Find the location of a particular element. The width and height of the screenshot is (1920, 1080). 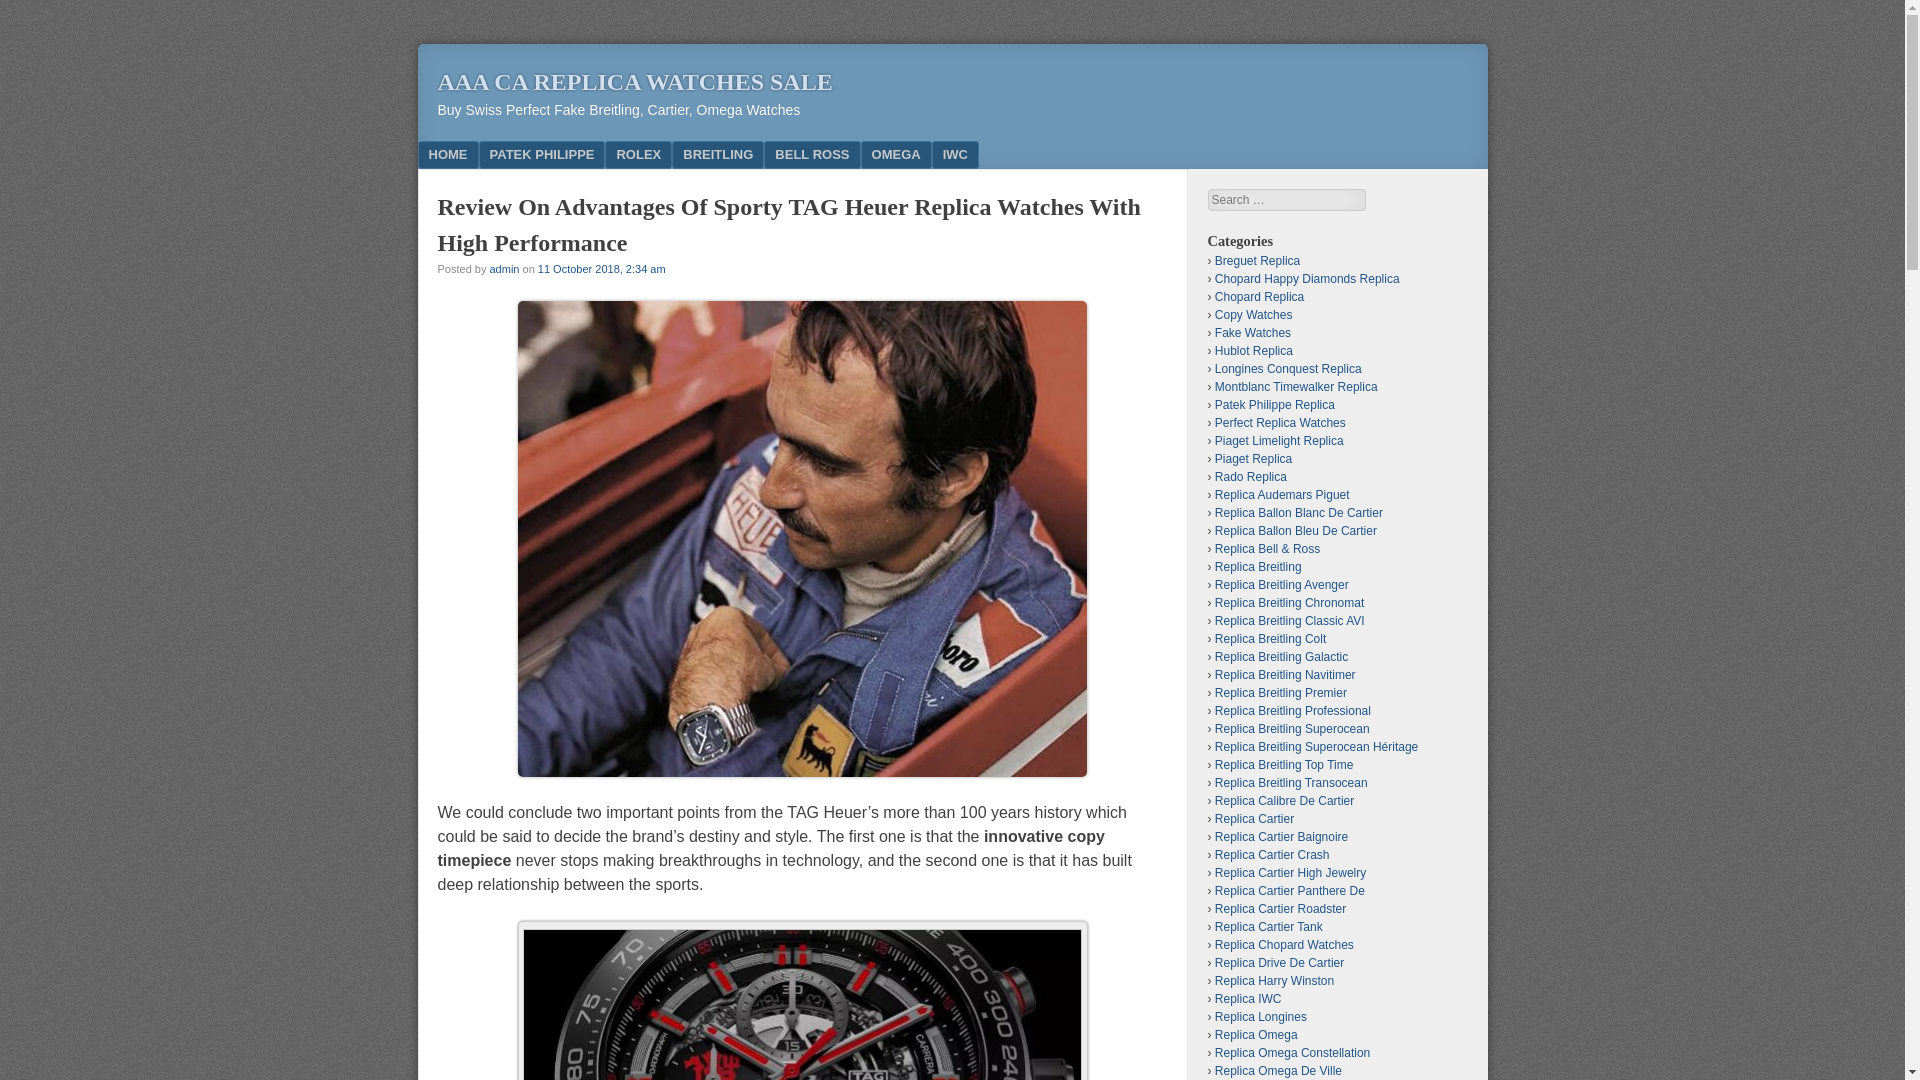

AAA CA Replica Watches Sale is located at coordinates (635, 82).